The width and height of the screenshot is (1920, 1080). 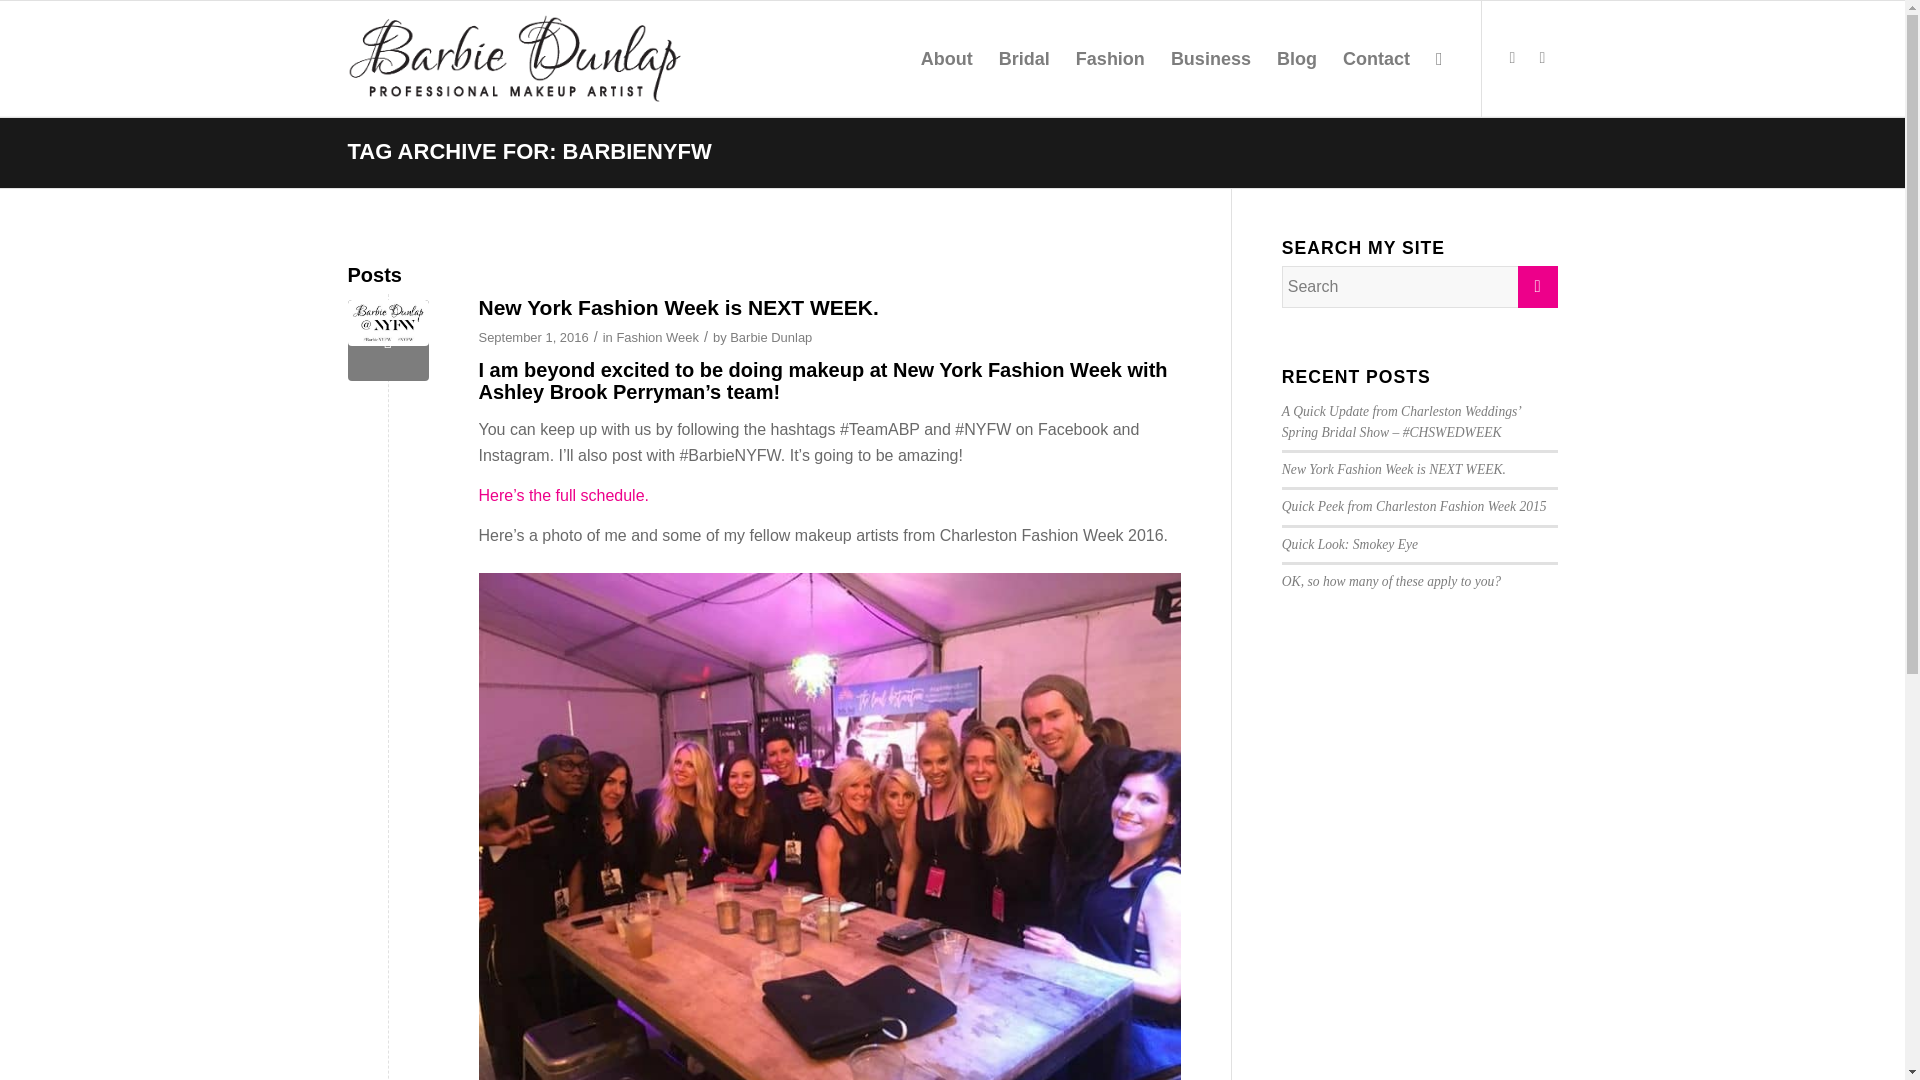 I want to click on Business, so click(x=1210, y=58).